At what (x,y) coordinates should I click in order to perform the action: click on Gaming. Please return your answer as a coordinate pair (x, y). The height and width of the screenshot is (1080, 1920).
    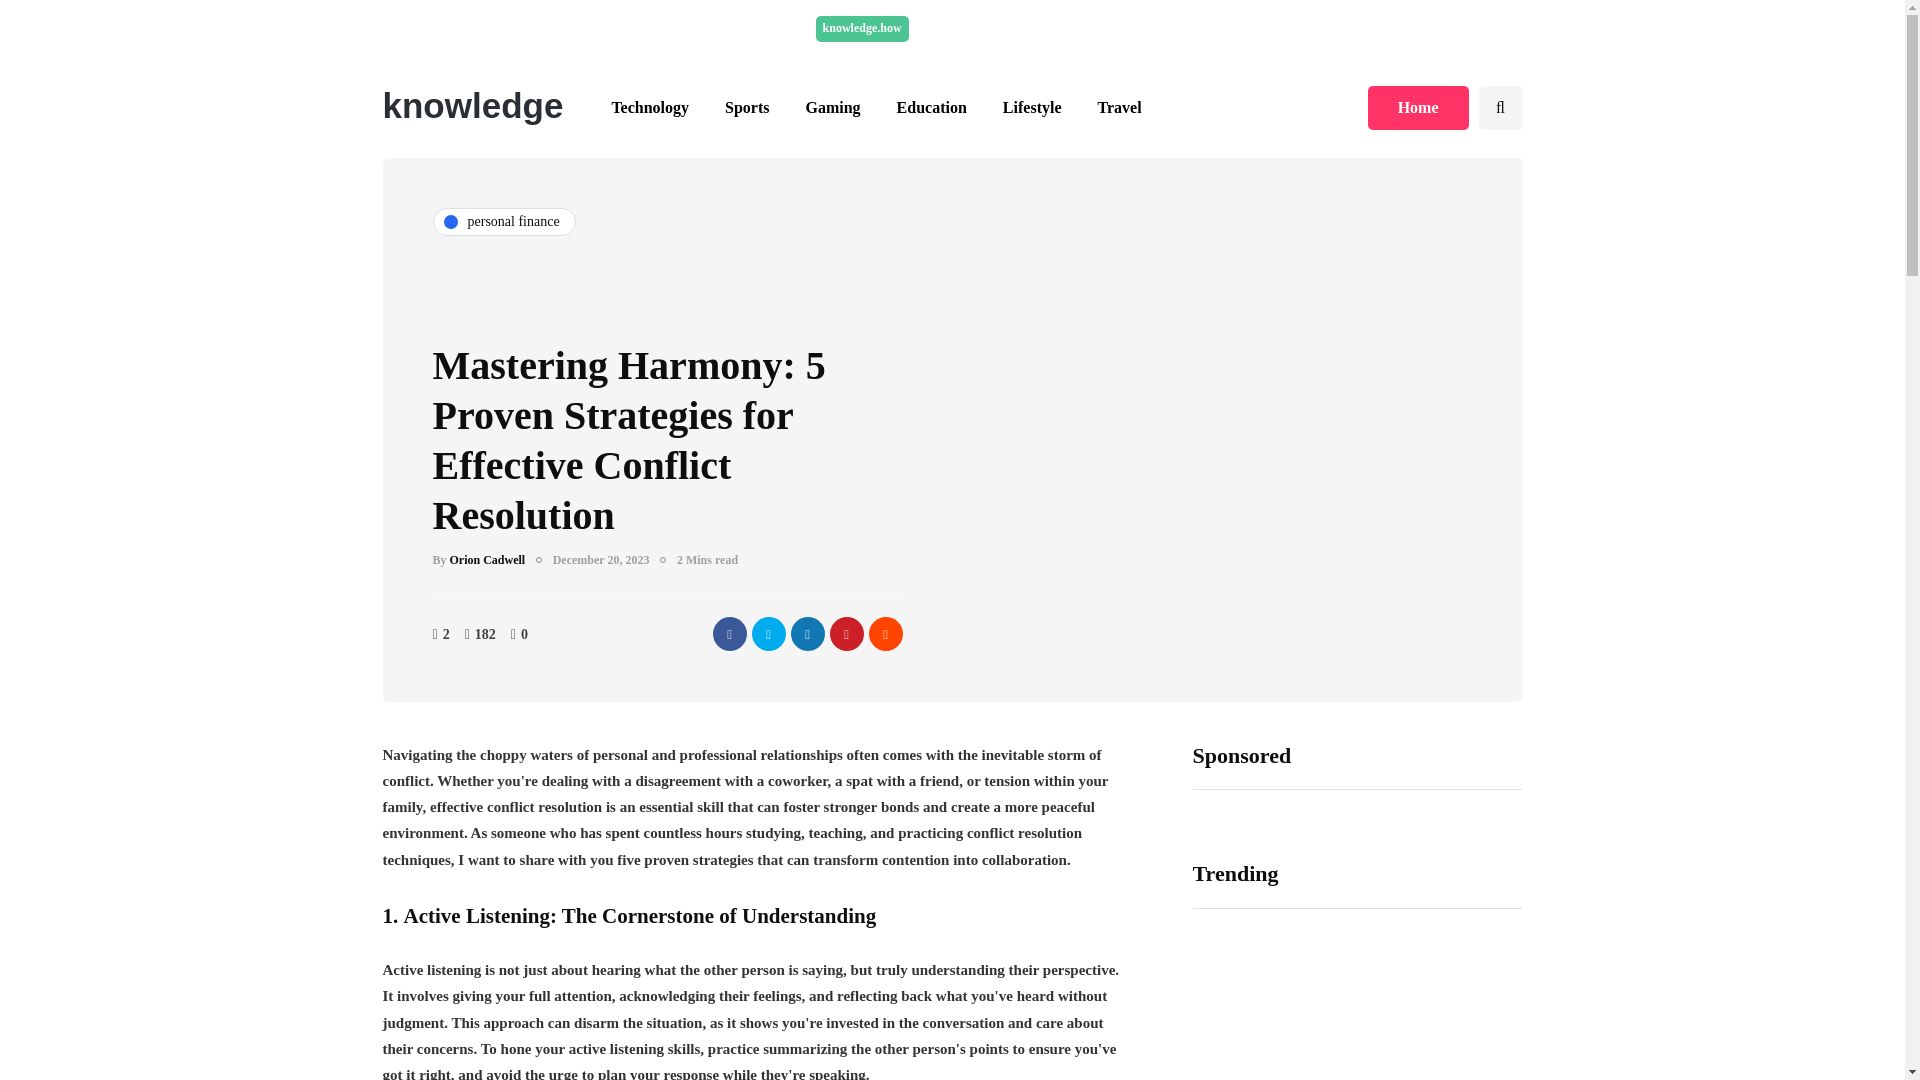
    Looking at the image, I should click on (832, 108).